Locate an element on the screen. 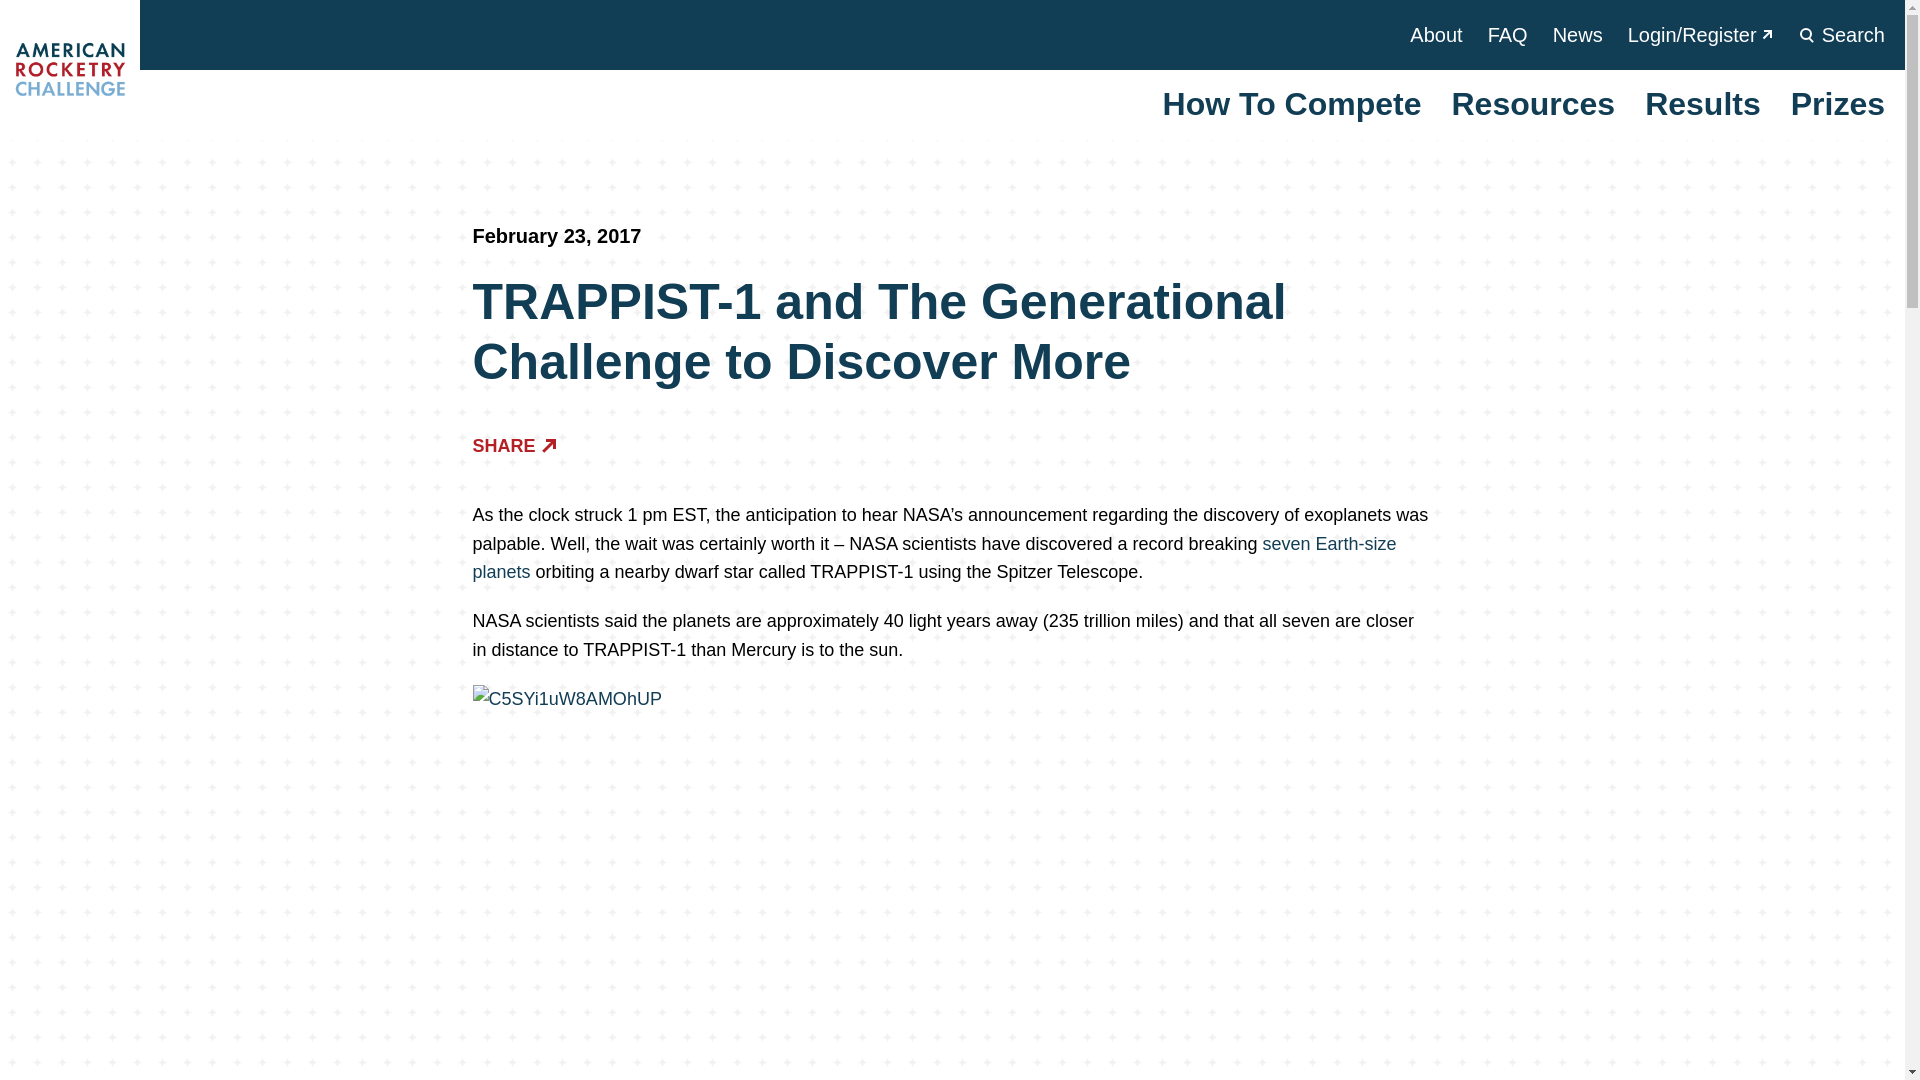 The height and width of the screenshot is (1080, 1920). FAQ is located at coordinates (1508, 34).